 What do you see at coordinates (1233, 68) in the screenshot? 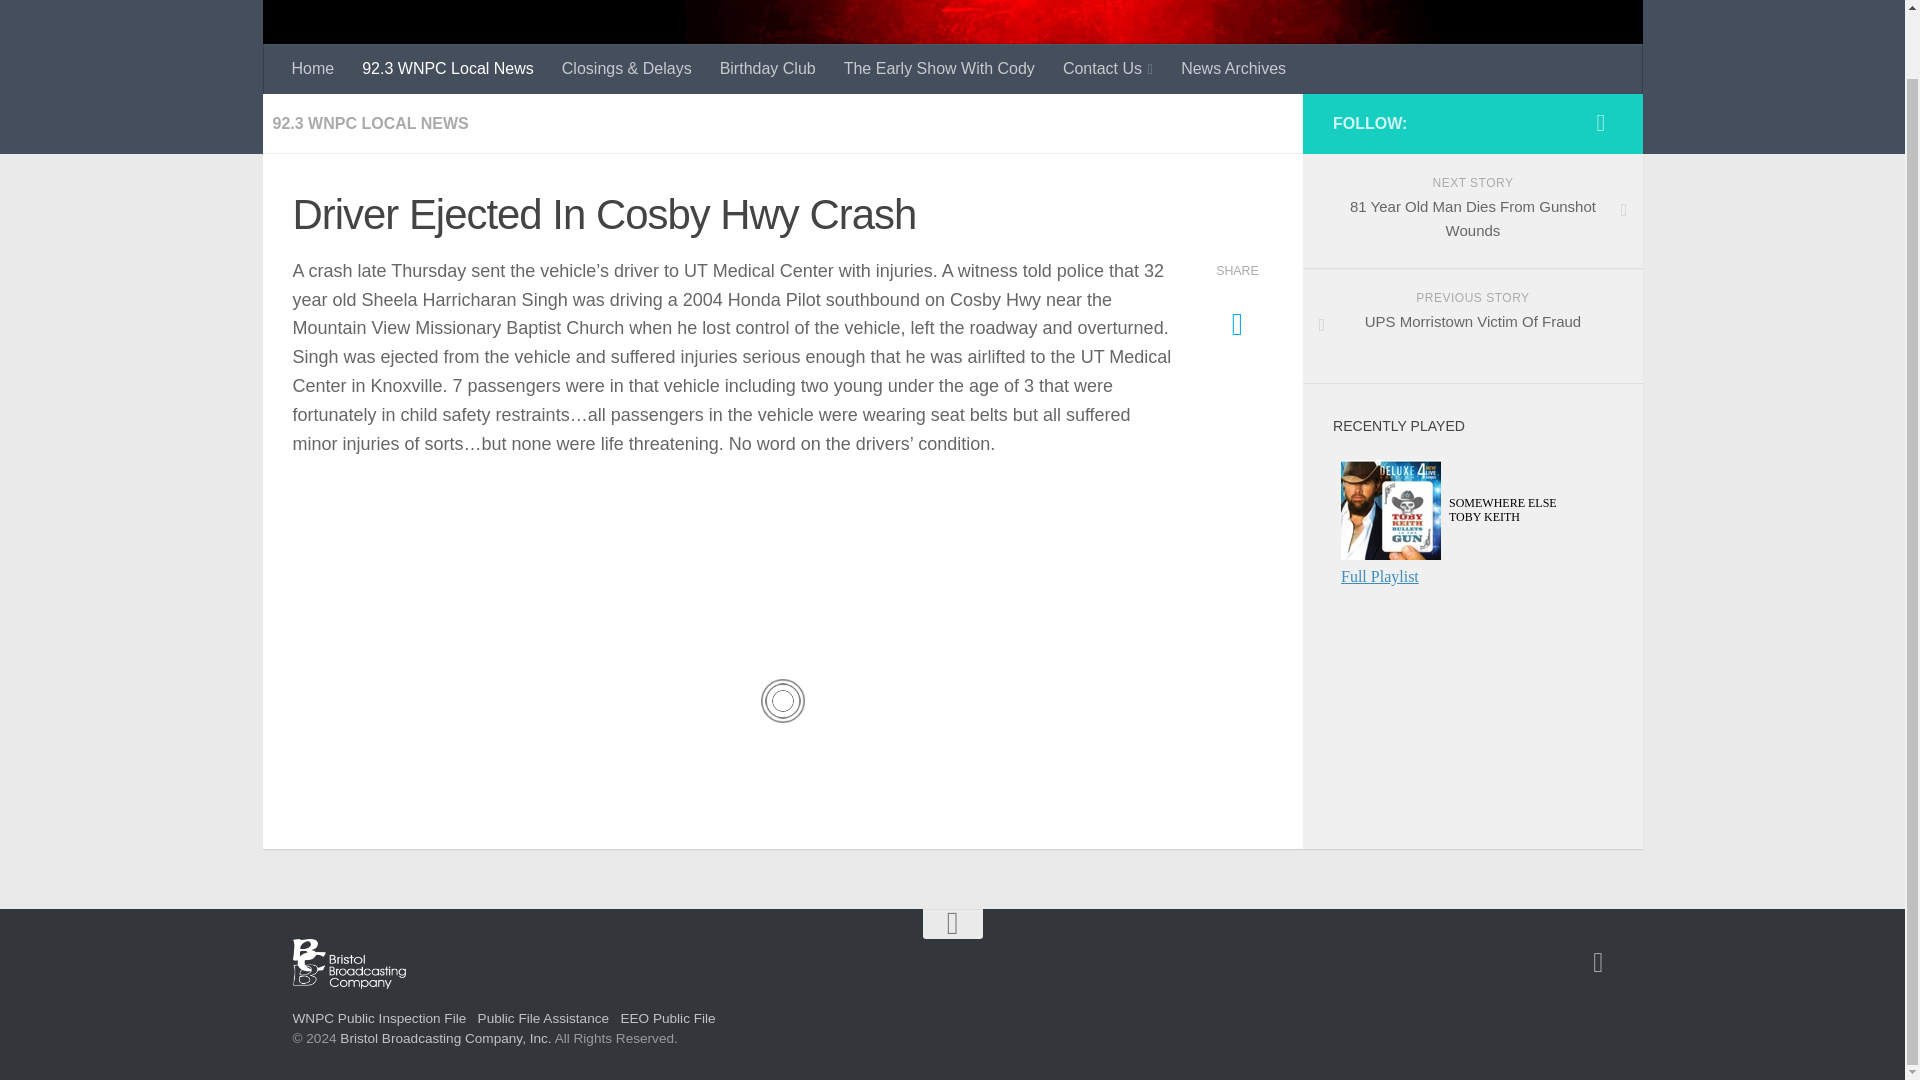
I see `Follow us on Facebook` at bounding box center [1233, 68].